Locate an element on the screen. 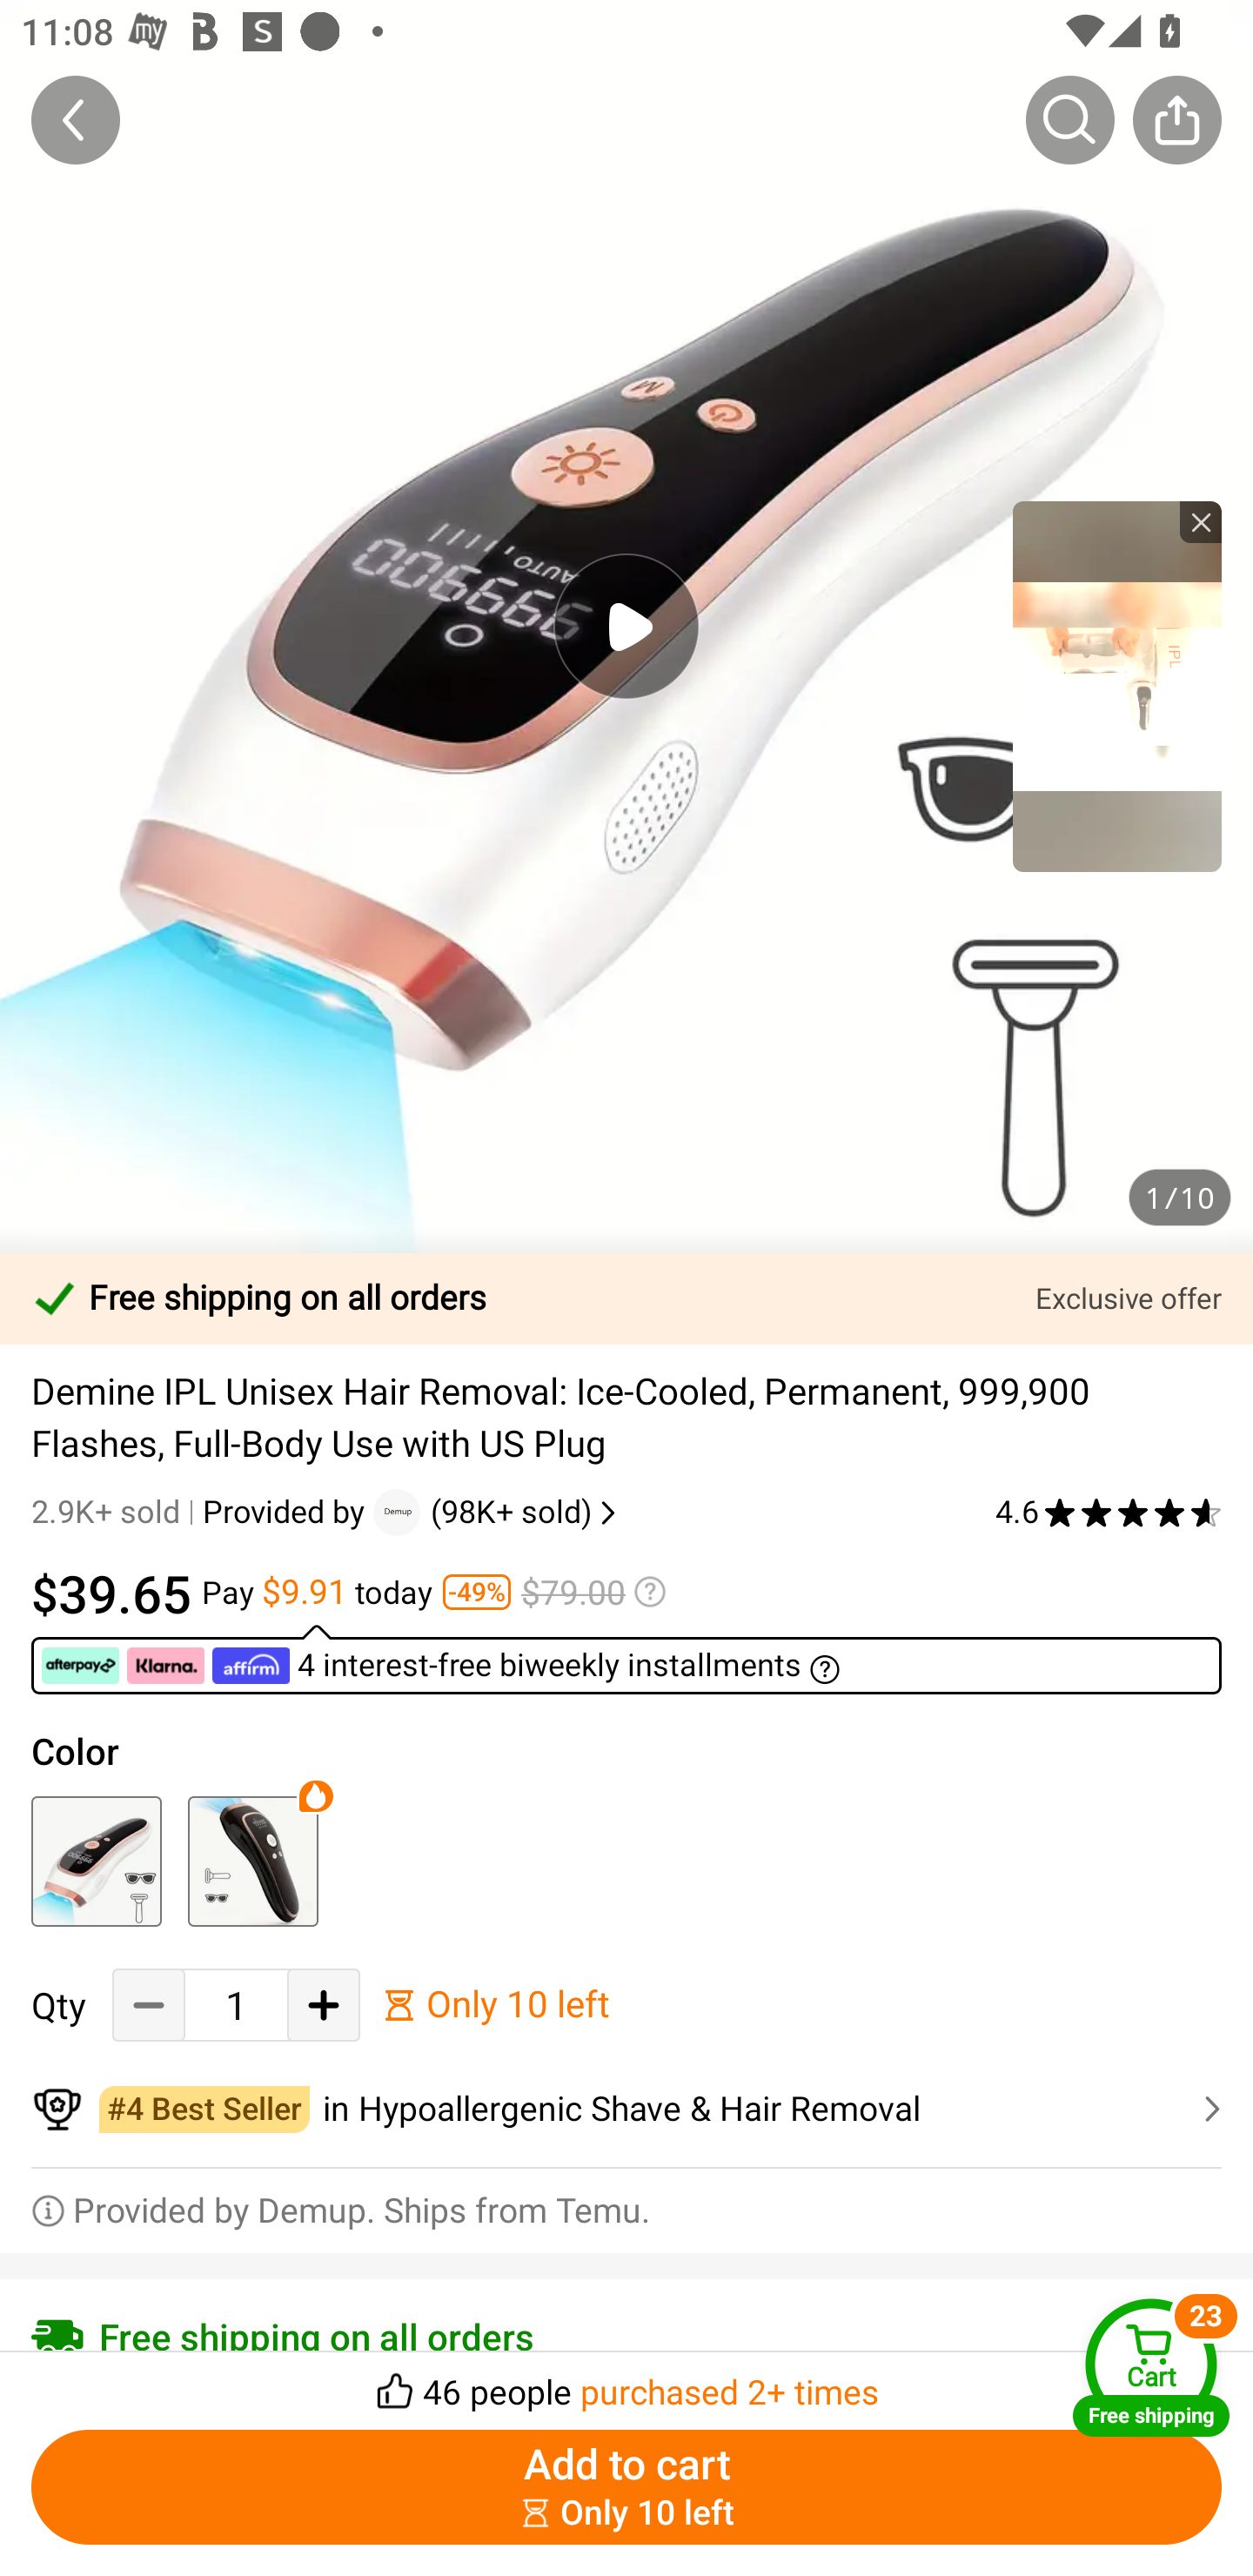 Image resolution: width=1253 pixels, height=2576 pixels. Decrease Quantity Button is located at coordinates (149, 2005).